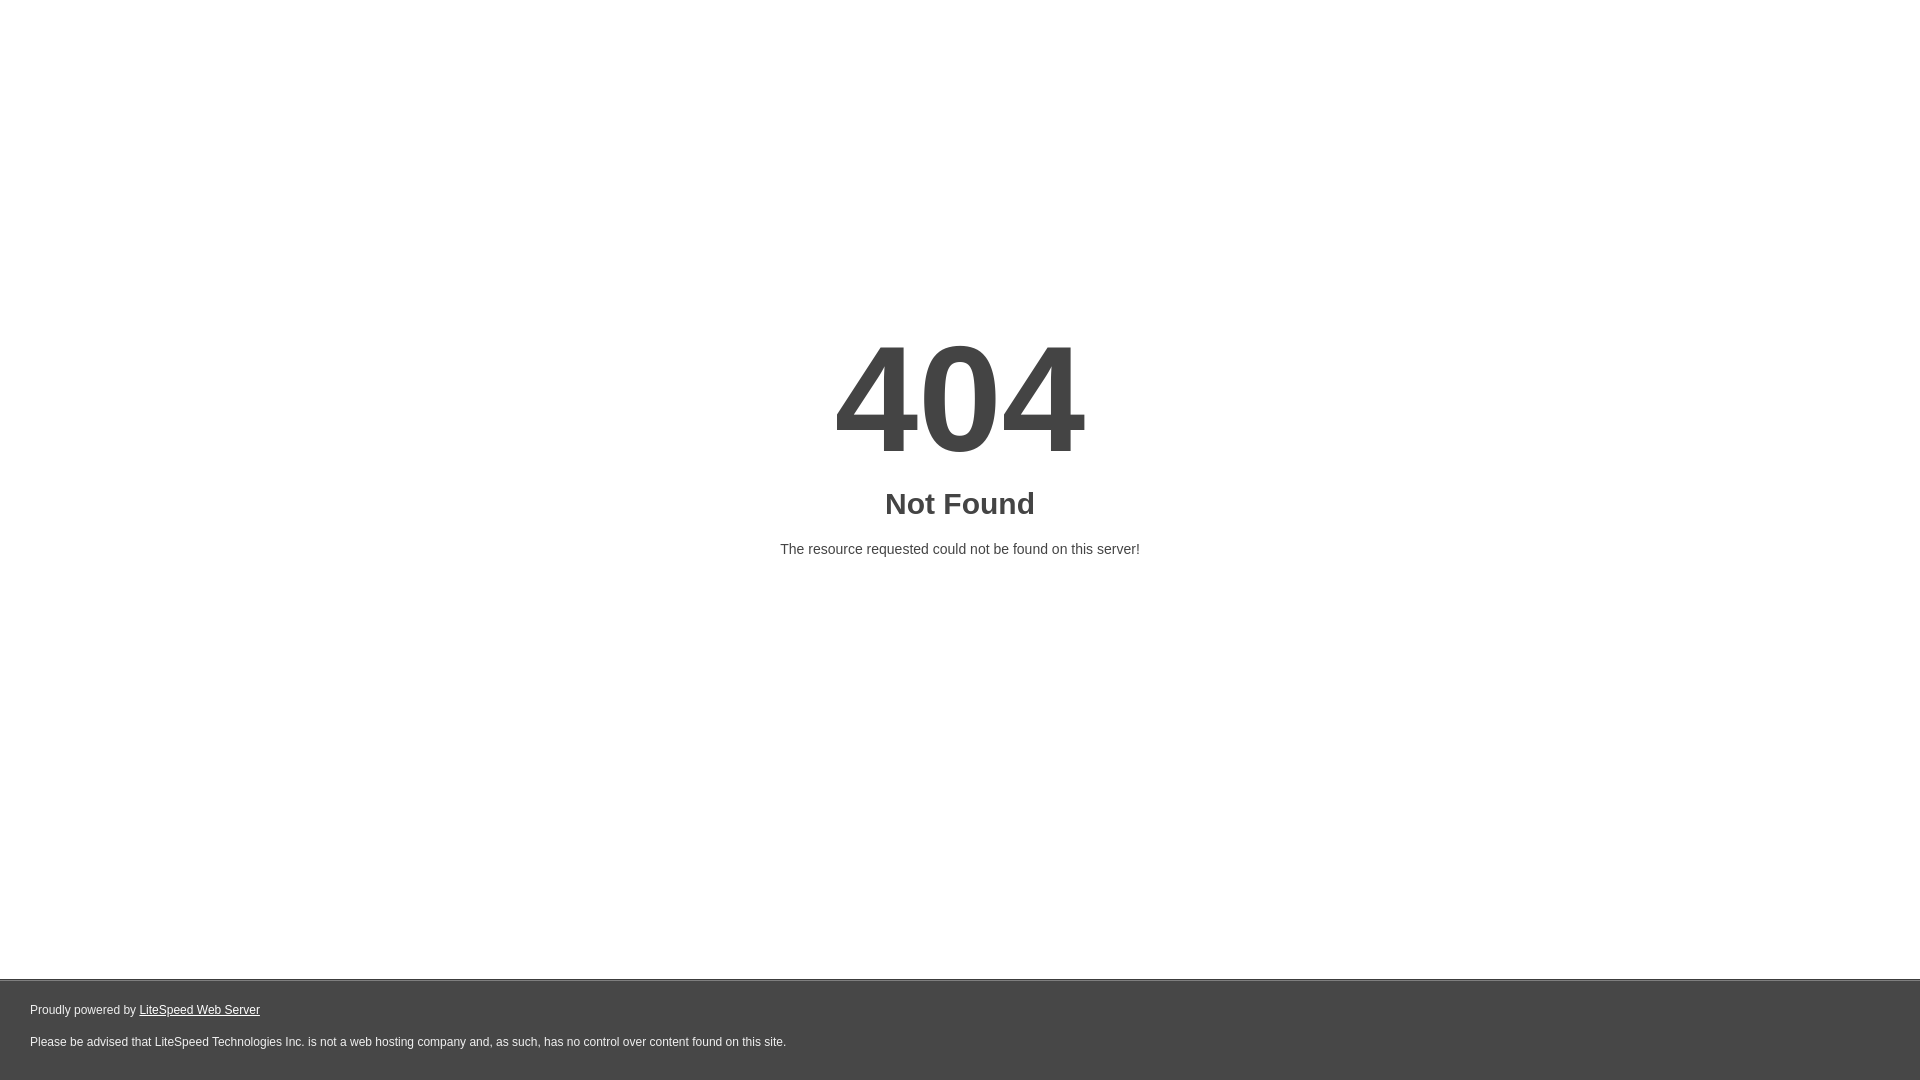 The height and width of the screenshot is (1080, 1920). Describe the element at coordinates (200, 1010) in the screenshot. I see `LiteSpeed Web Server` at that location.